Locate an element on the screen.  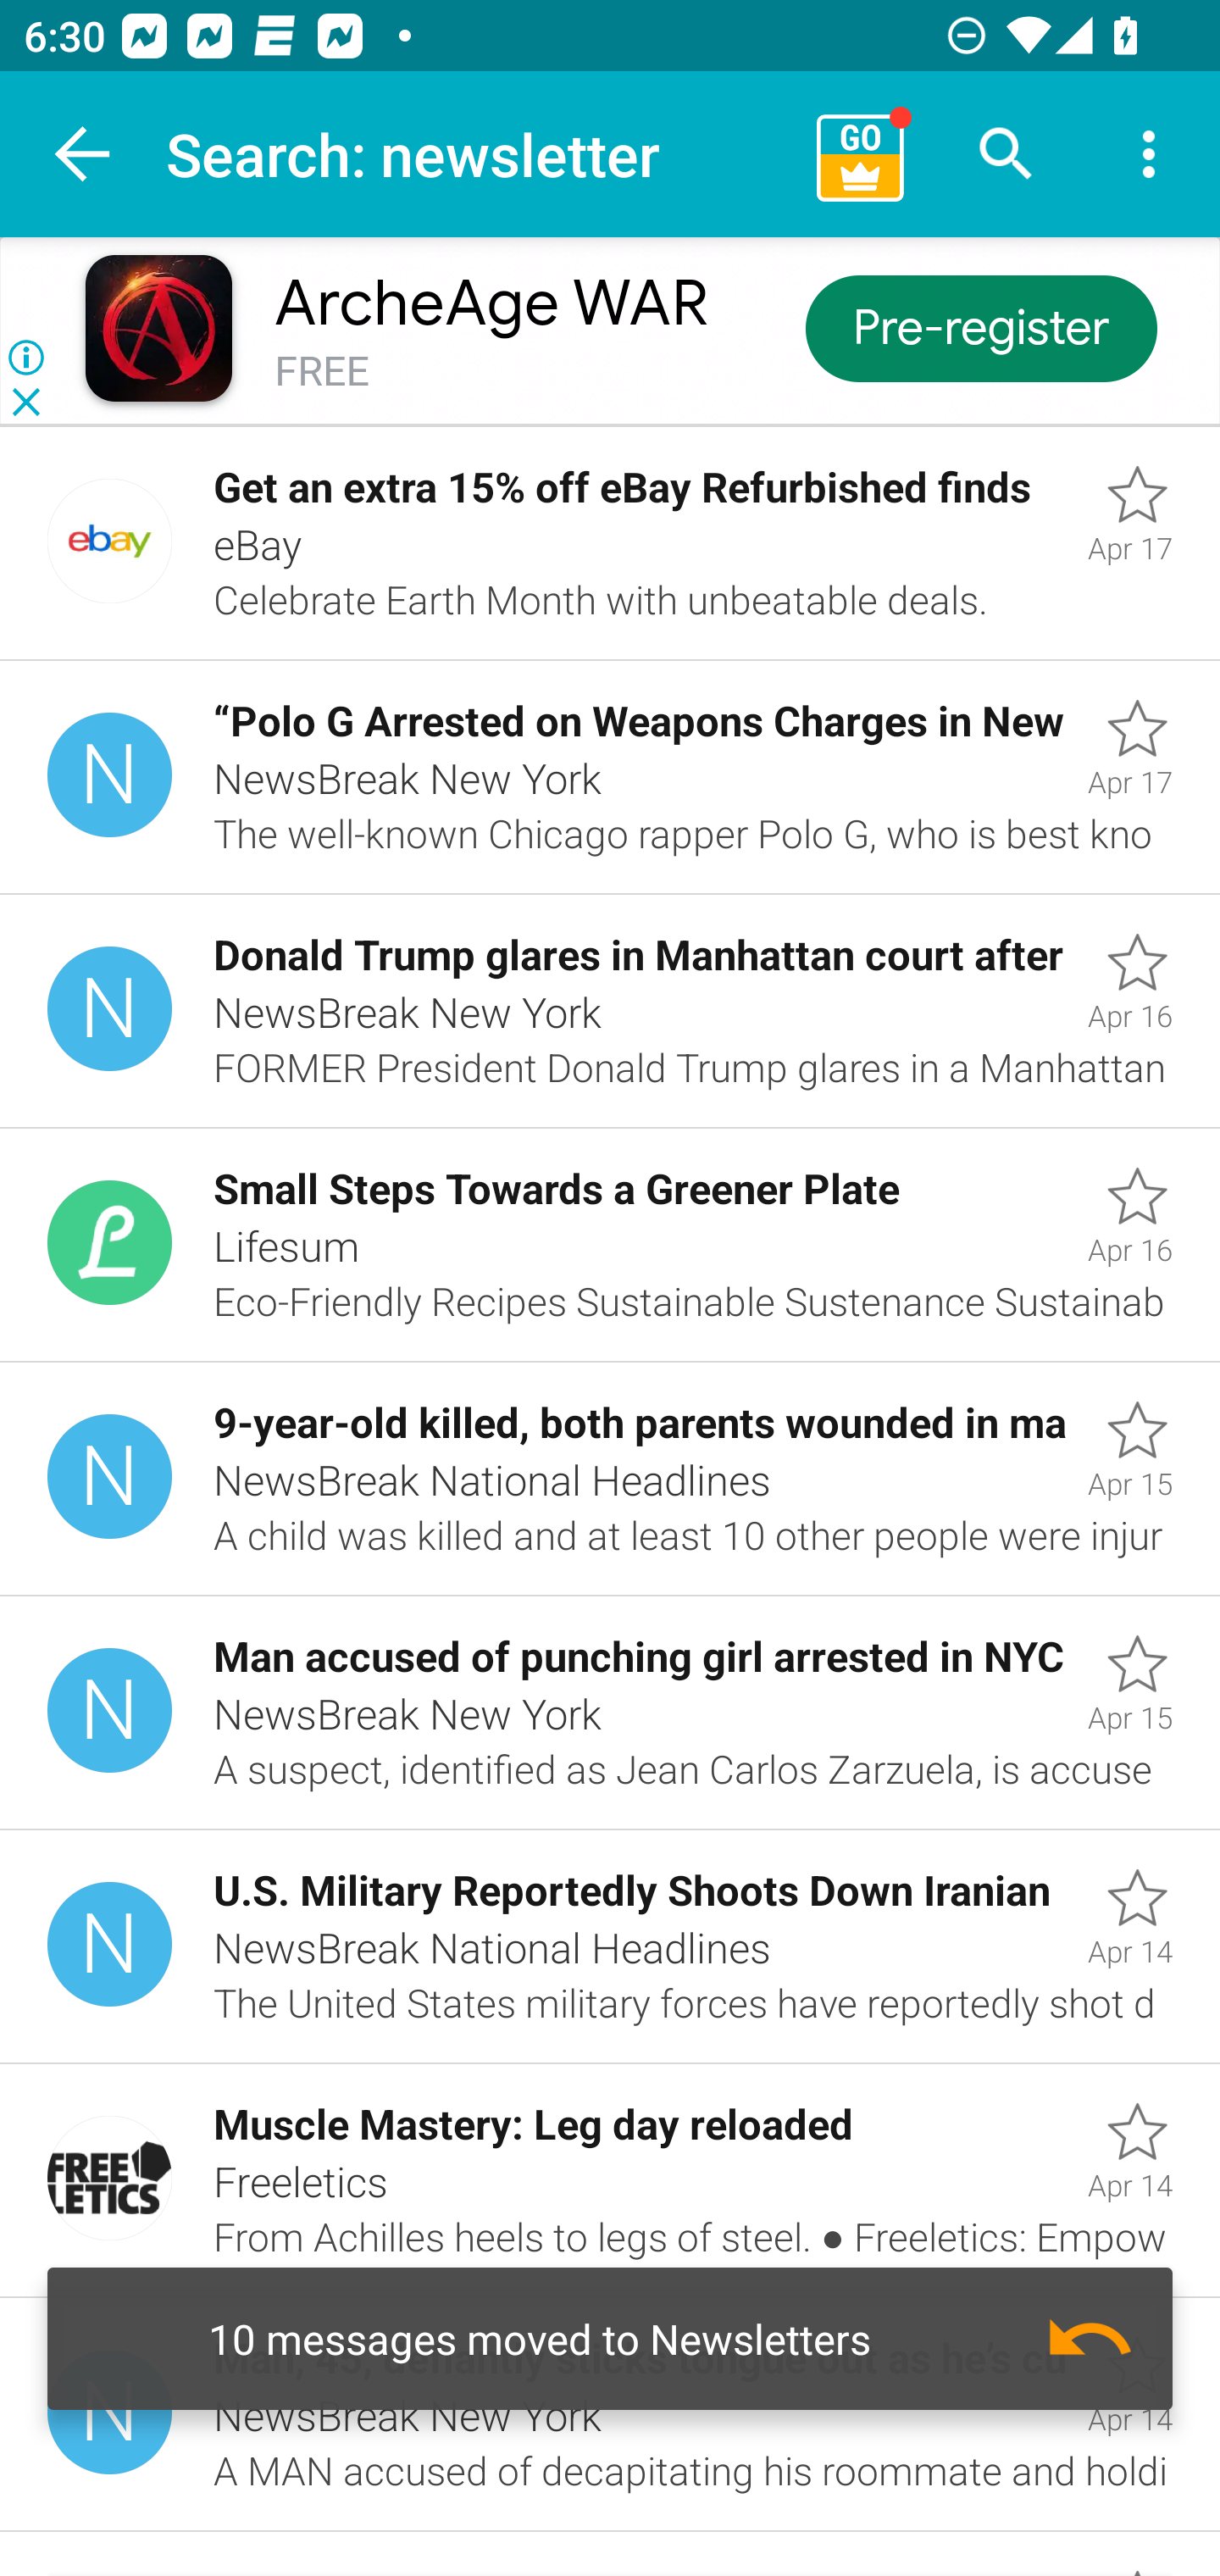
More options is located at coordinates (1149, 154).